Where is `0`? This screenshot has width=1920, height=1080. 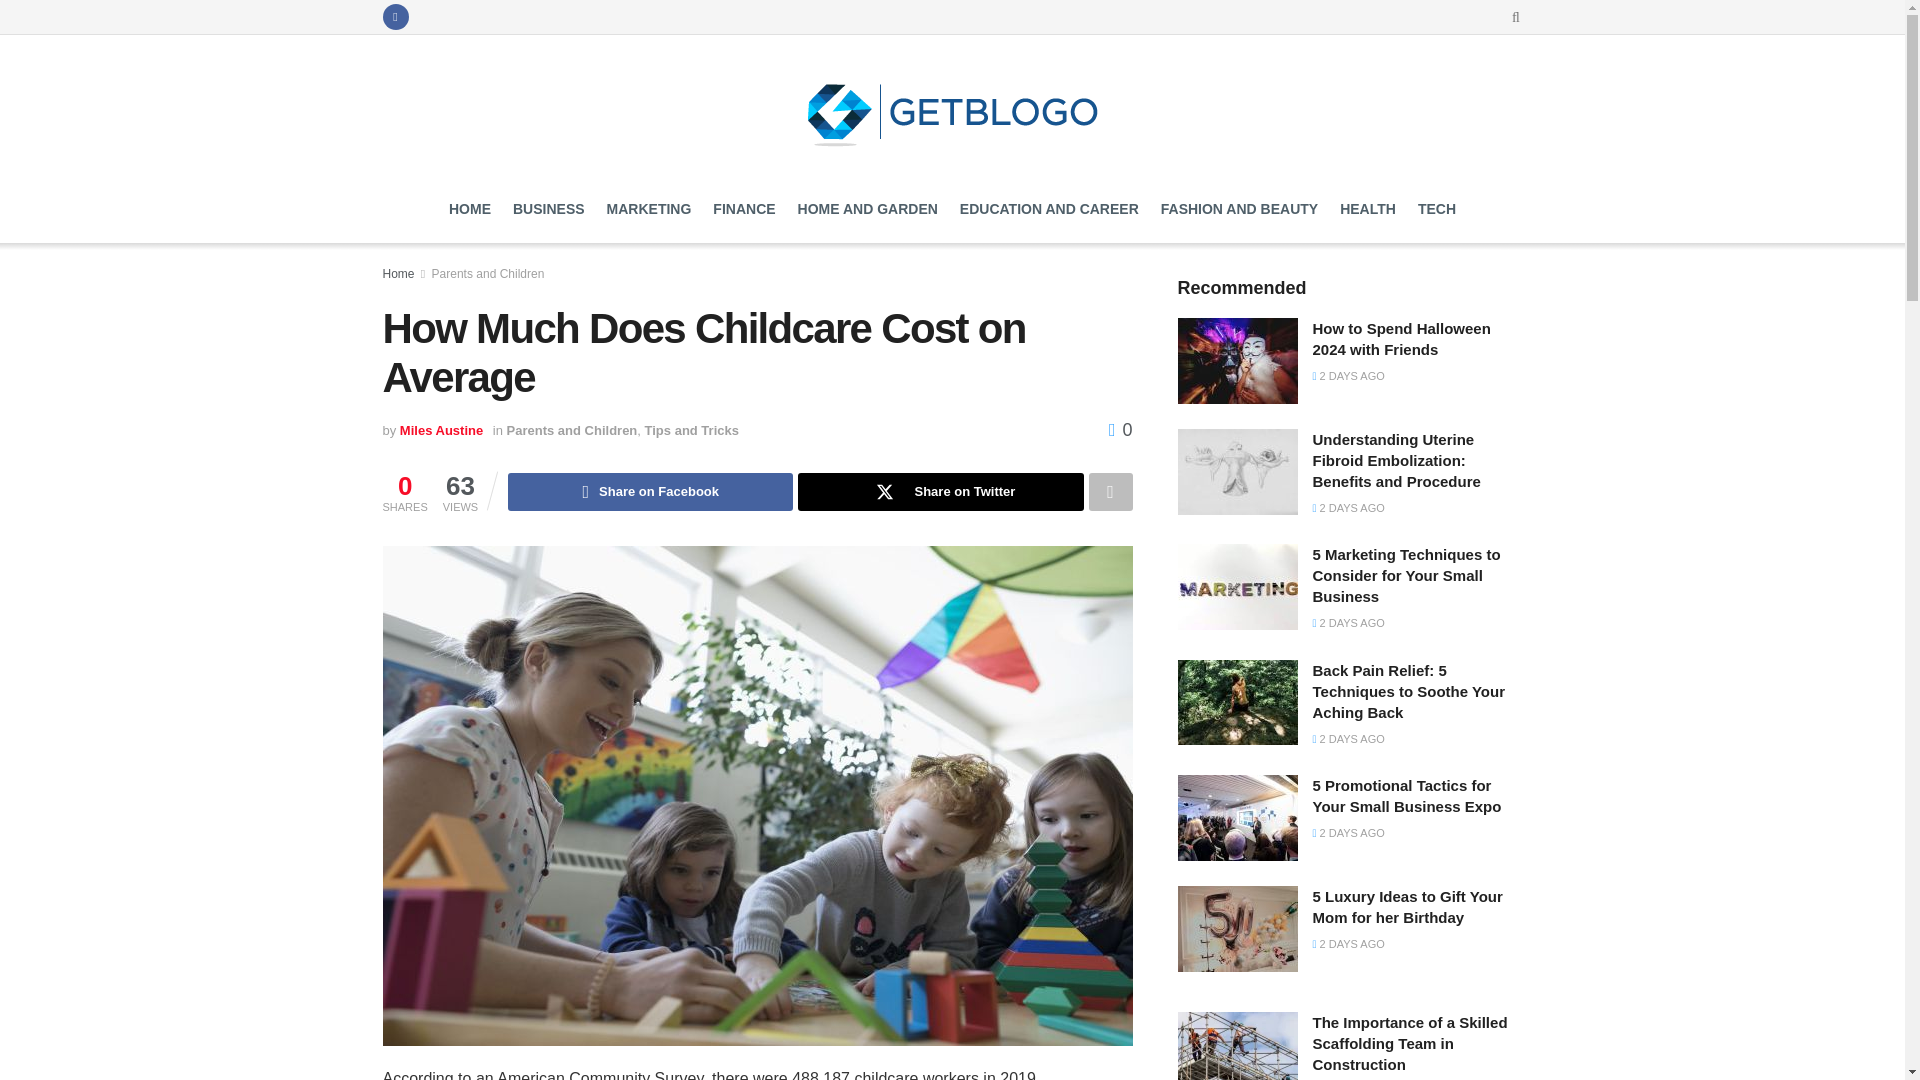
0 is located at coordinates (1120, 430).